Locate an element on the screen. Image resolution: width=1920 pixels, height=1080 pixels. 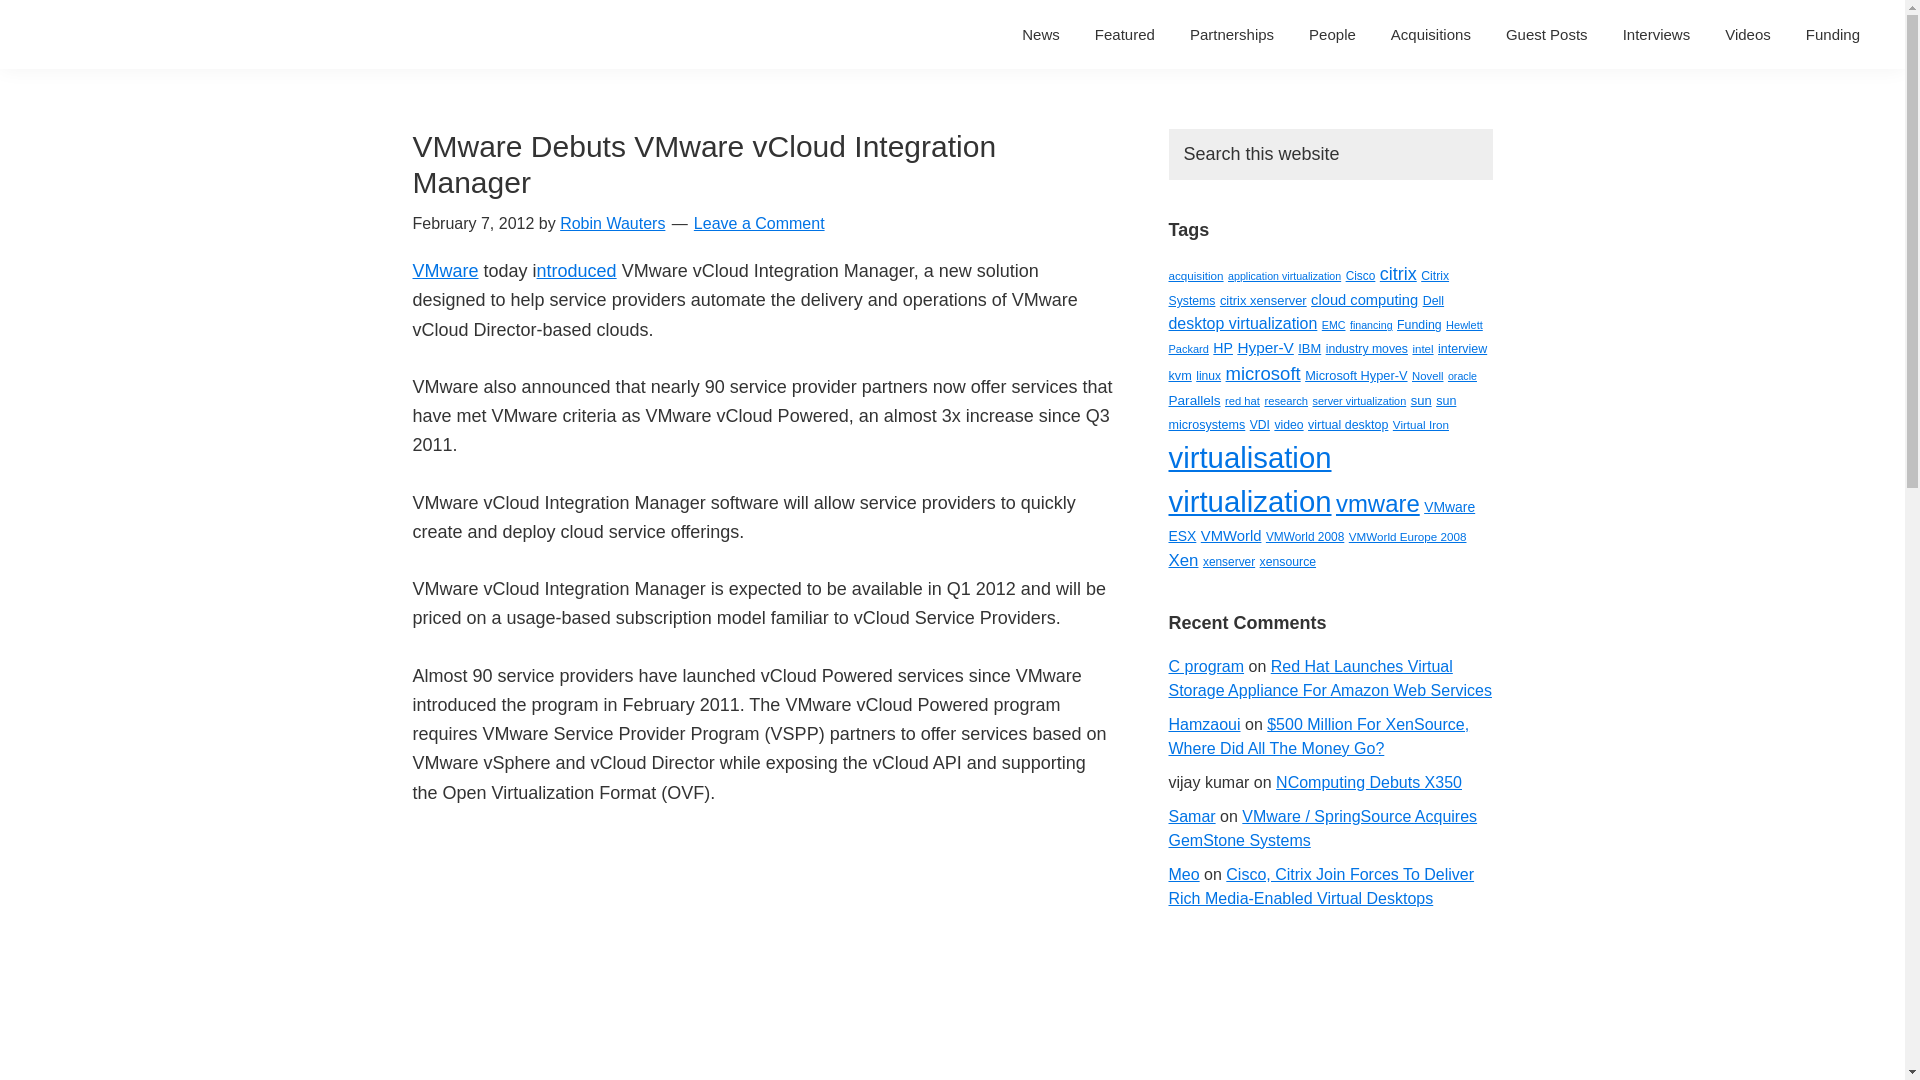
application virtualization is located at coordinates (1284, 276).